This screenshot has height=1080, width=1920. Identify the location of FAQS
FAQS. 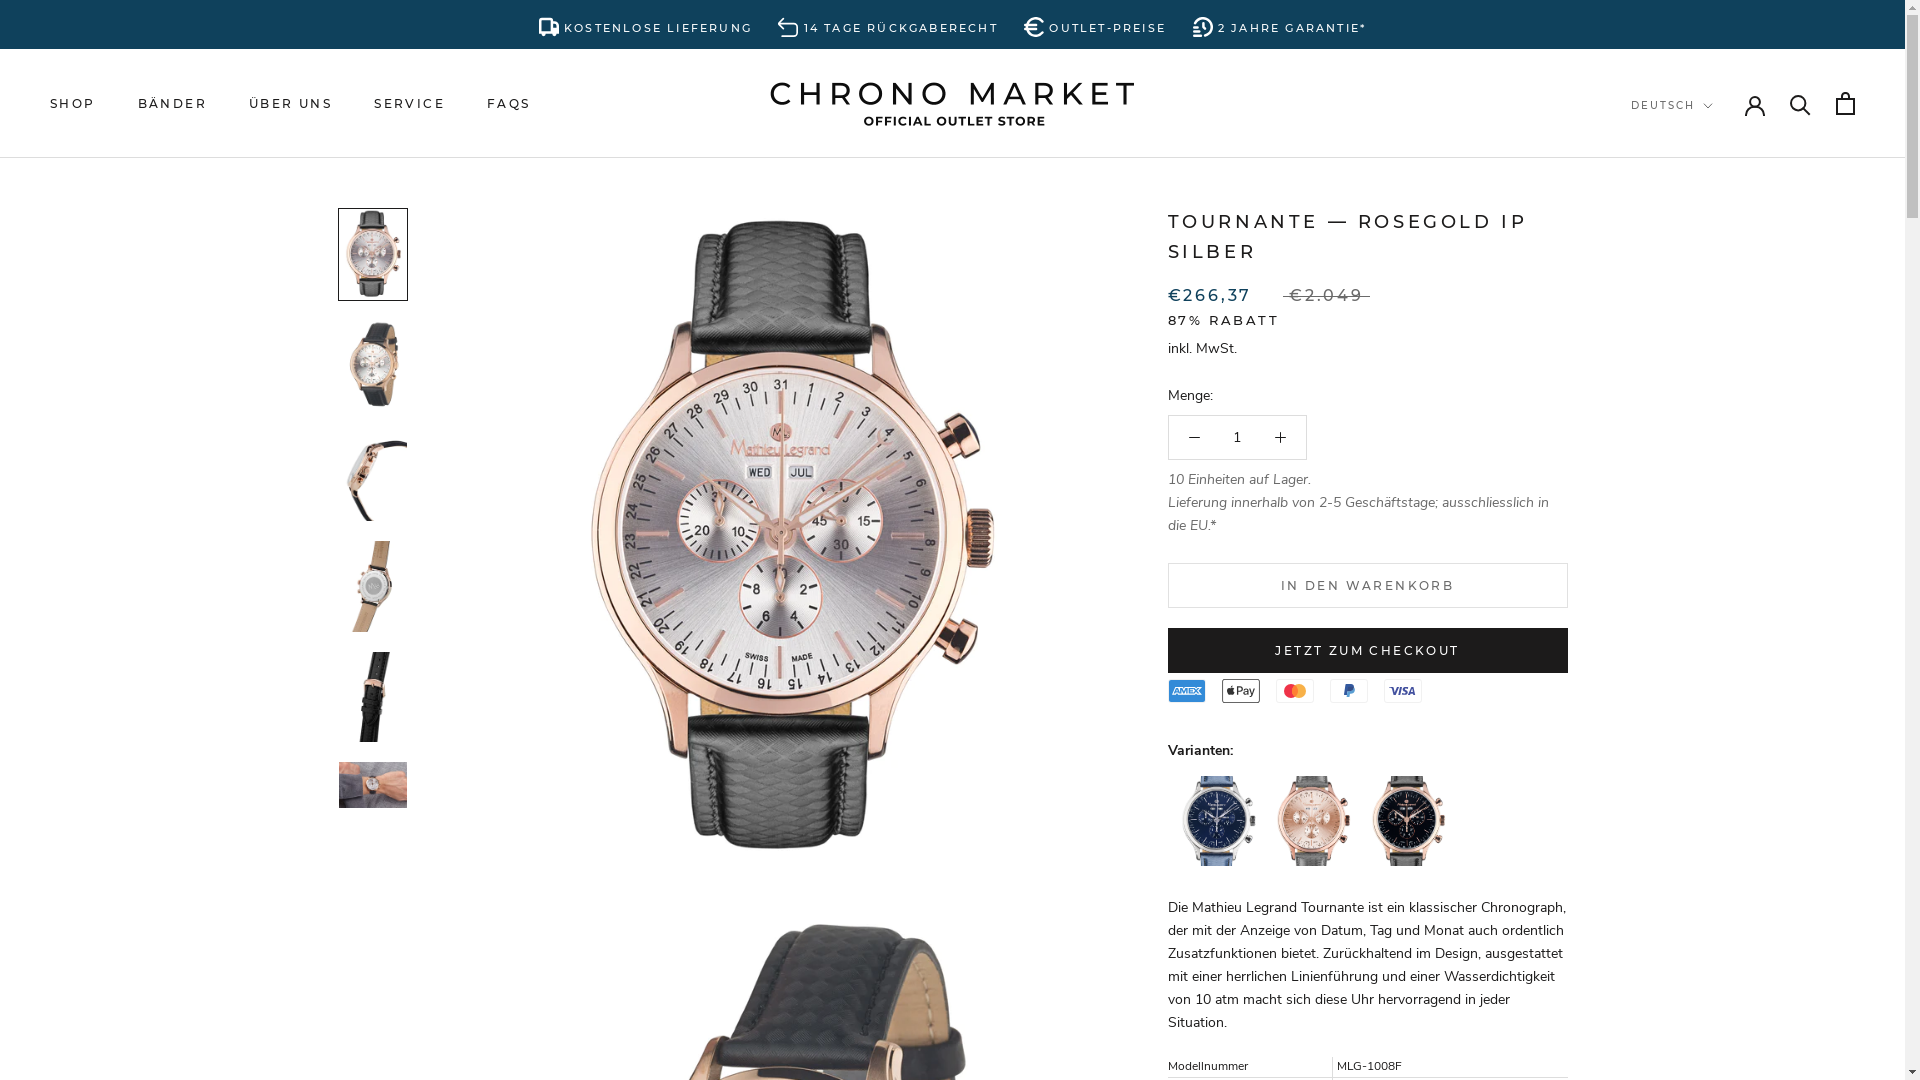
(509, 104).